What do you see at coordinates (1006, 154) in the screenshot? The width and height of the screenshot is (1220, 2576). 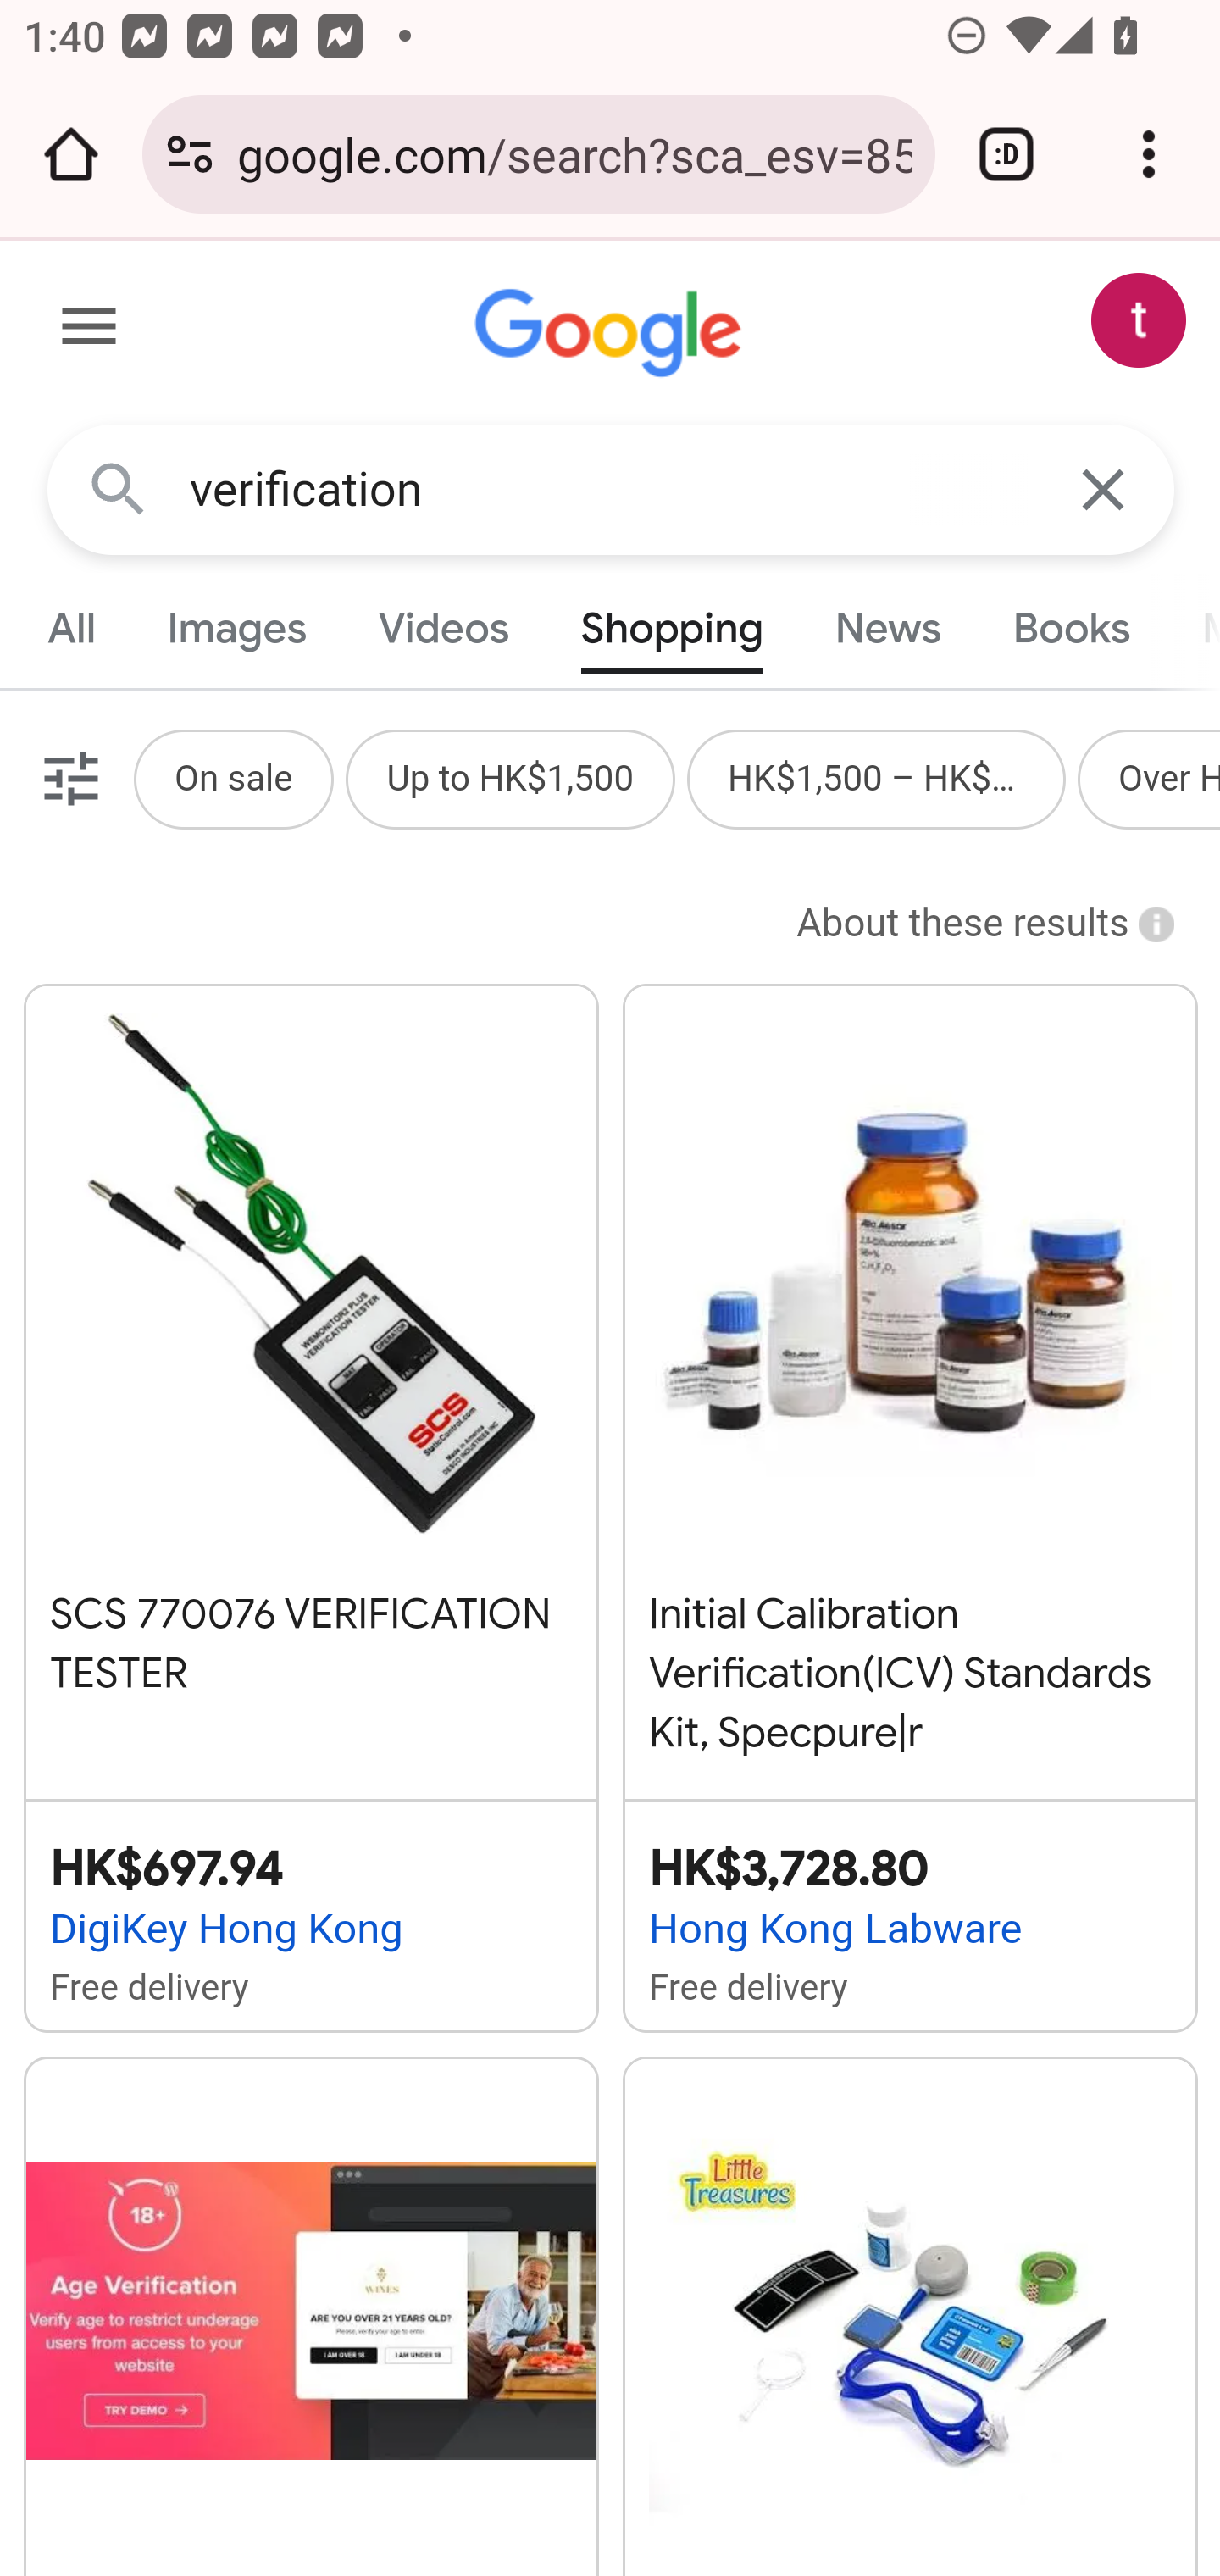 I see `Switch or close tabs` at bounding box center [1006, 154].